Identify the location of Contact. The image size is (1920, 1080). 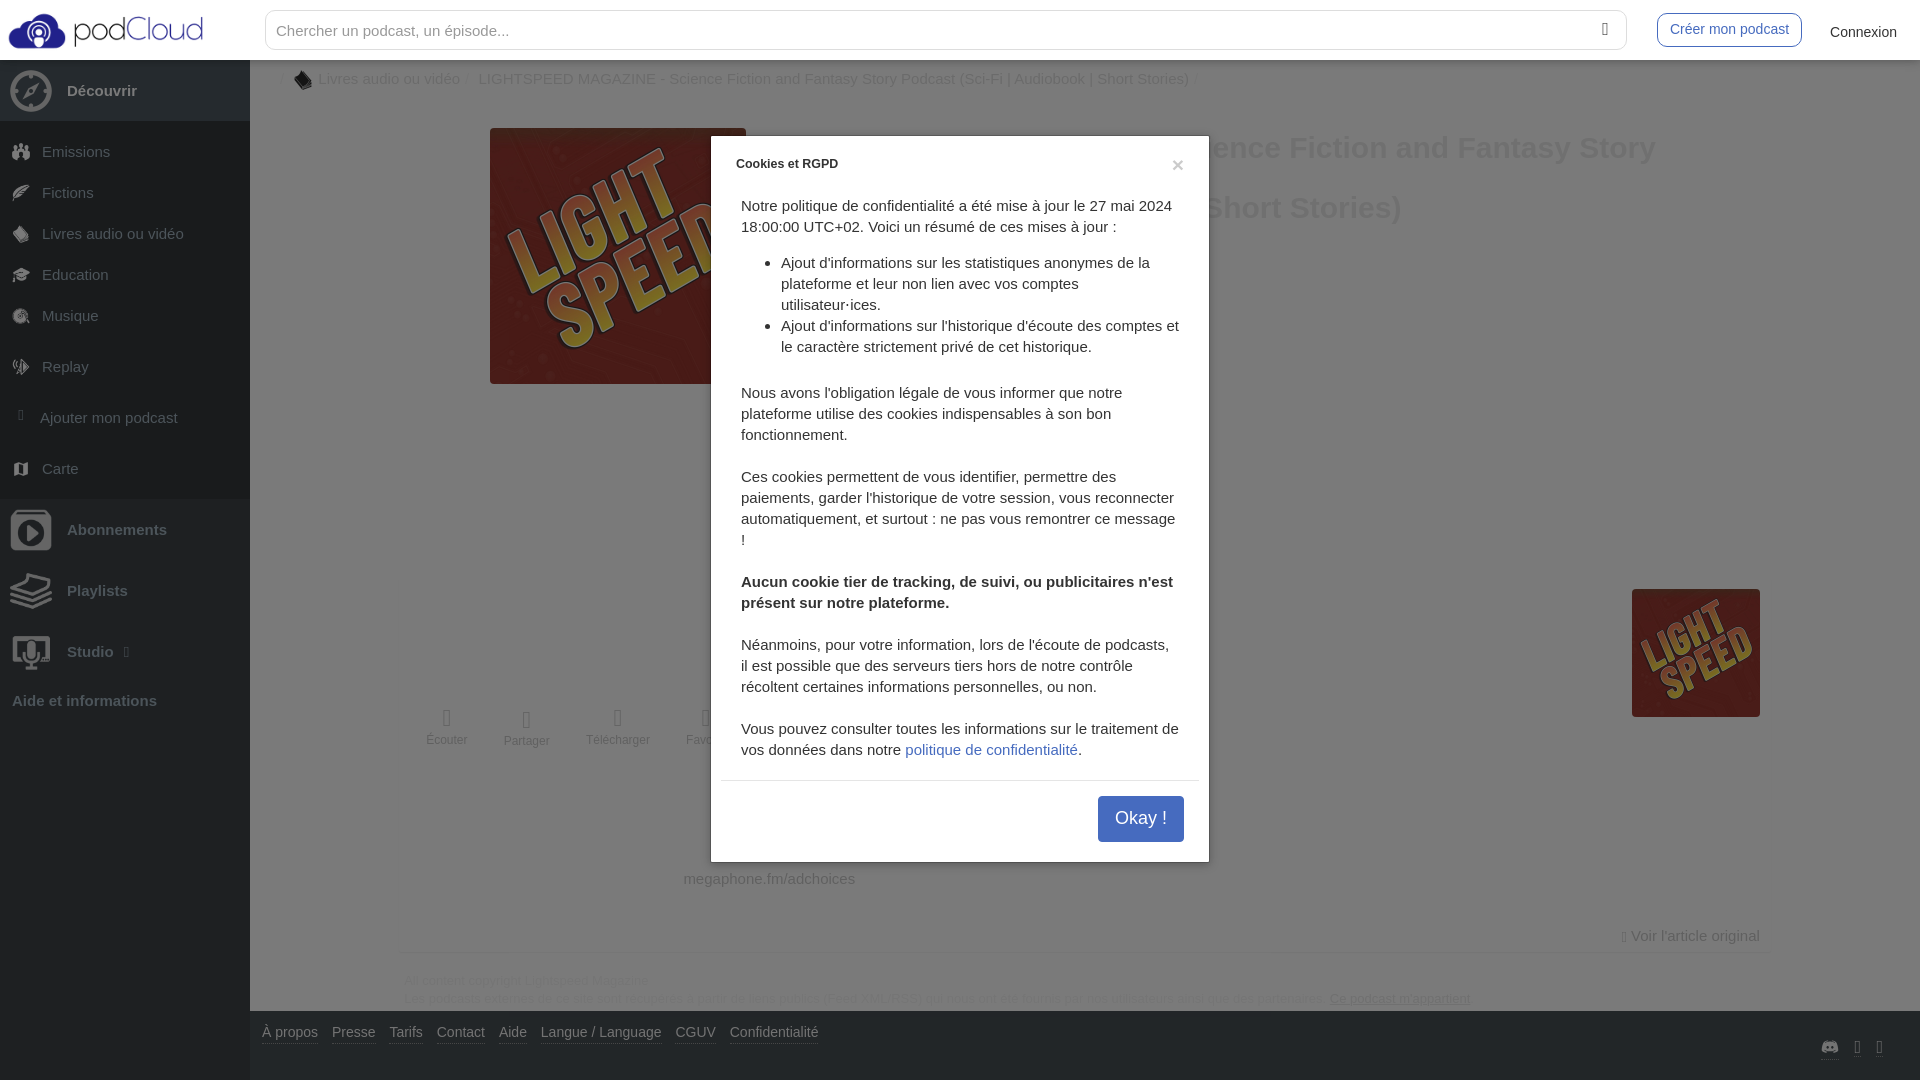
(1070, 319).